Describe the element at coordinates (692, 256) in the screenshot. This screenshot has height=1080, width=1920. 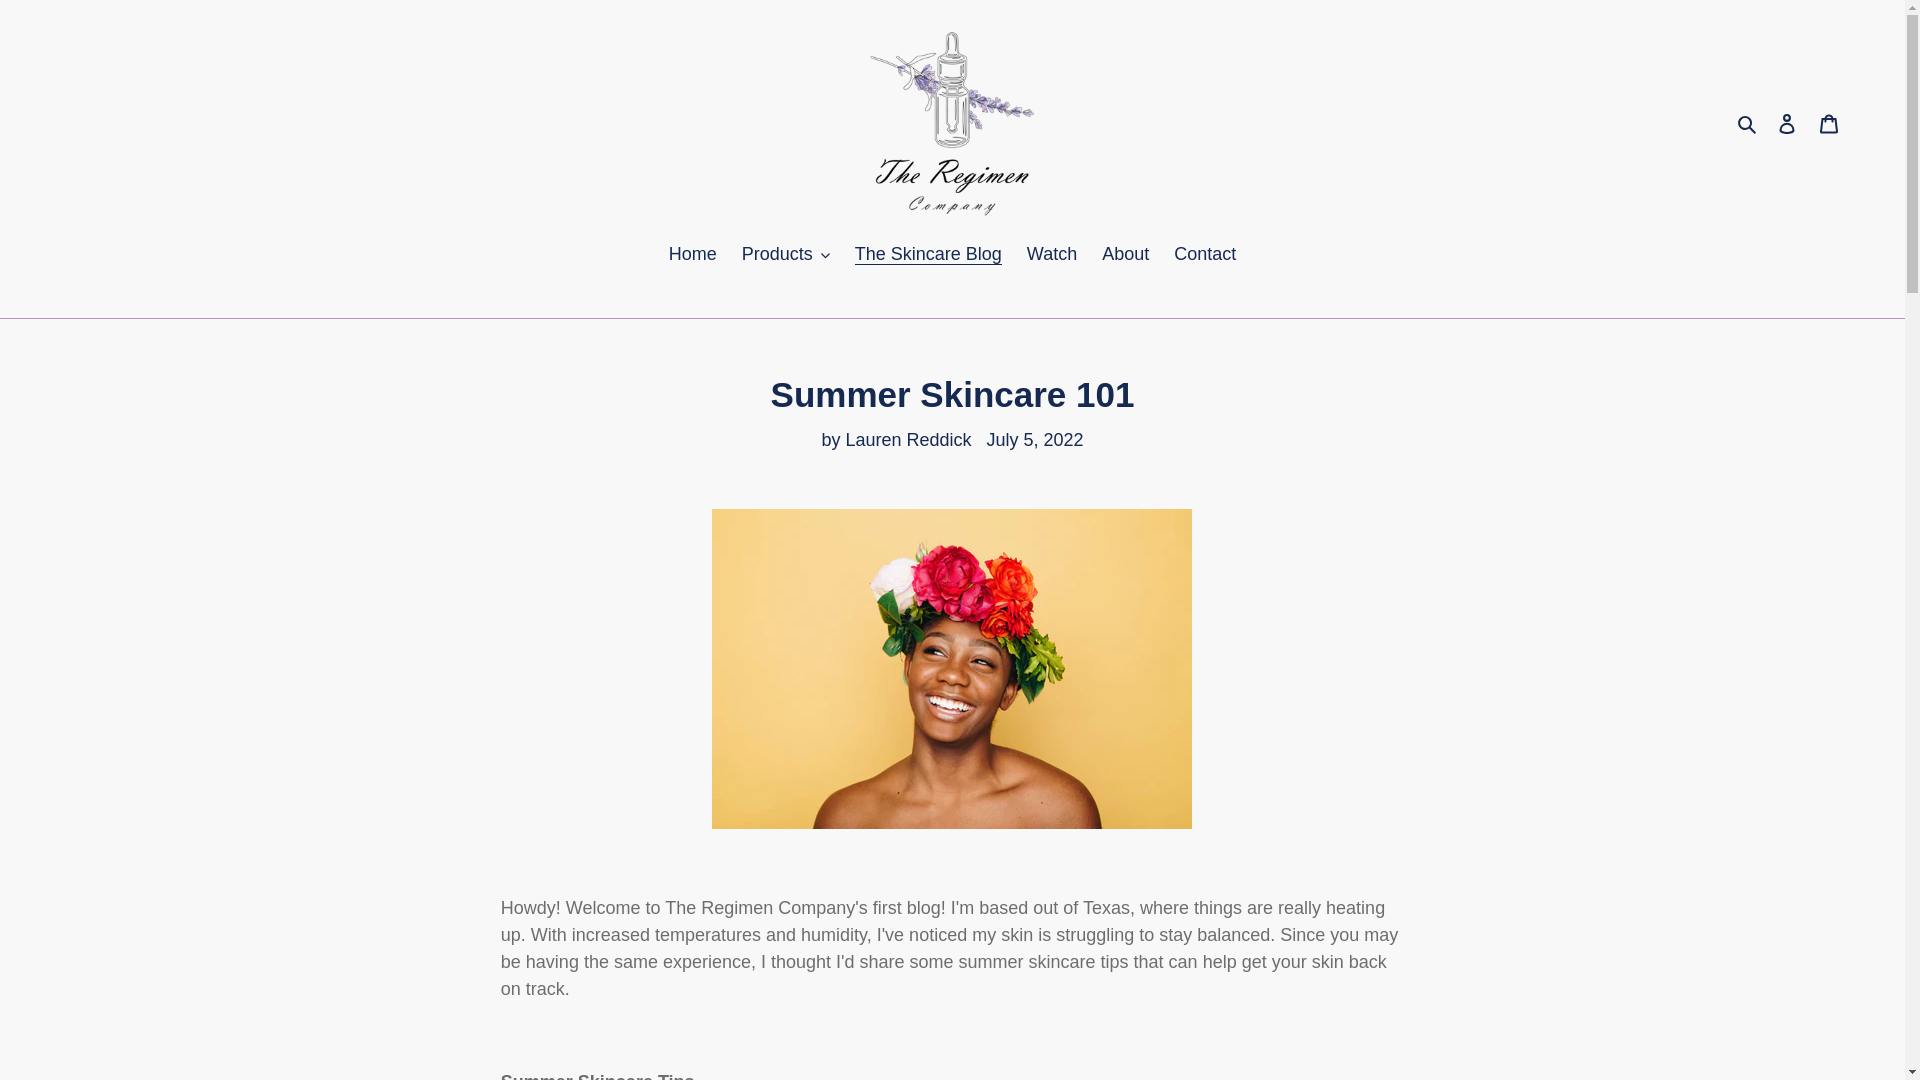
I see `Home` at that location.